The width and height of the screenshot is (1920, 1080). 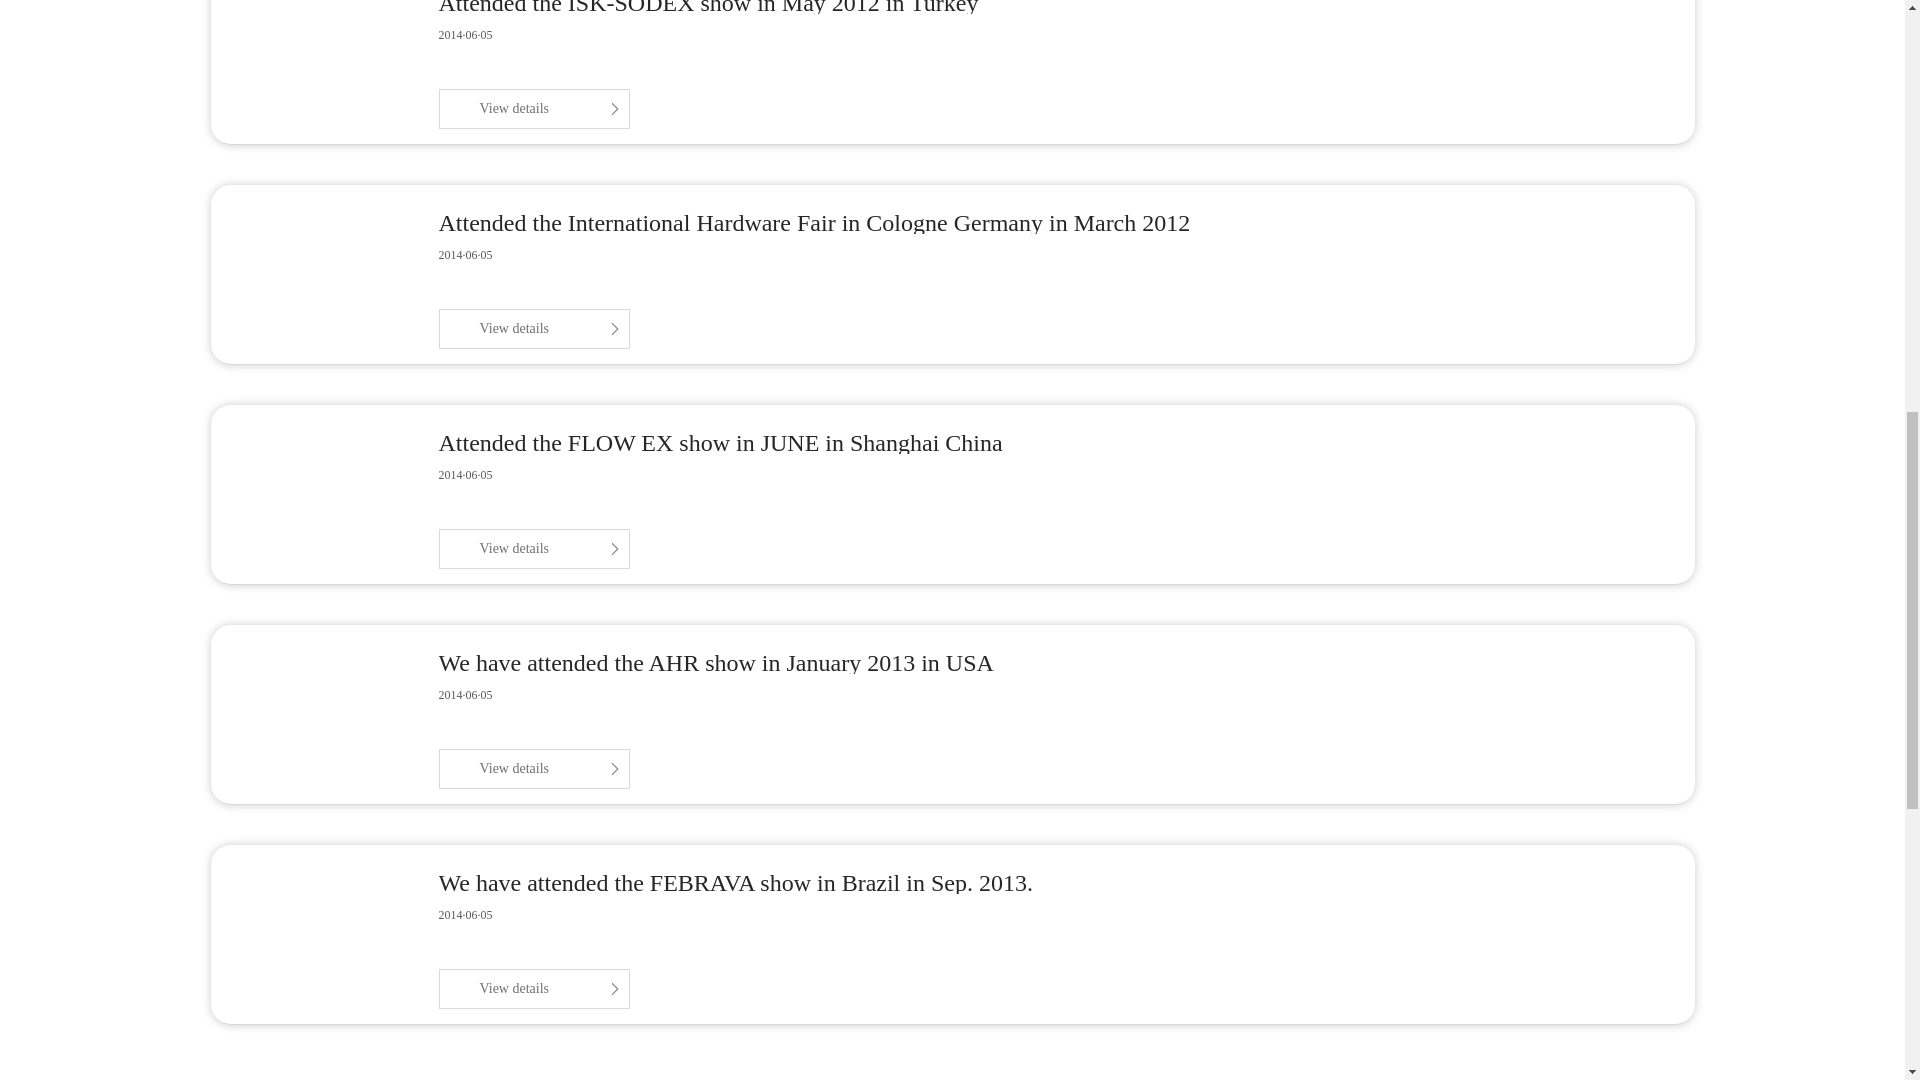 What do you see at coordinates (533, 769) in the screenshot?
I see `Click to see details` at bounding box center [533, 769].